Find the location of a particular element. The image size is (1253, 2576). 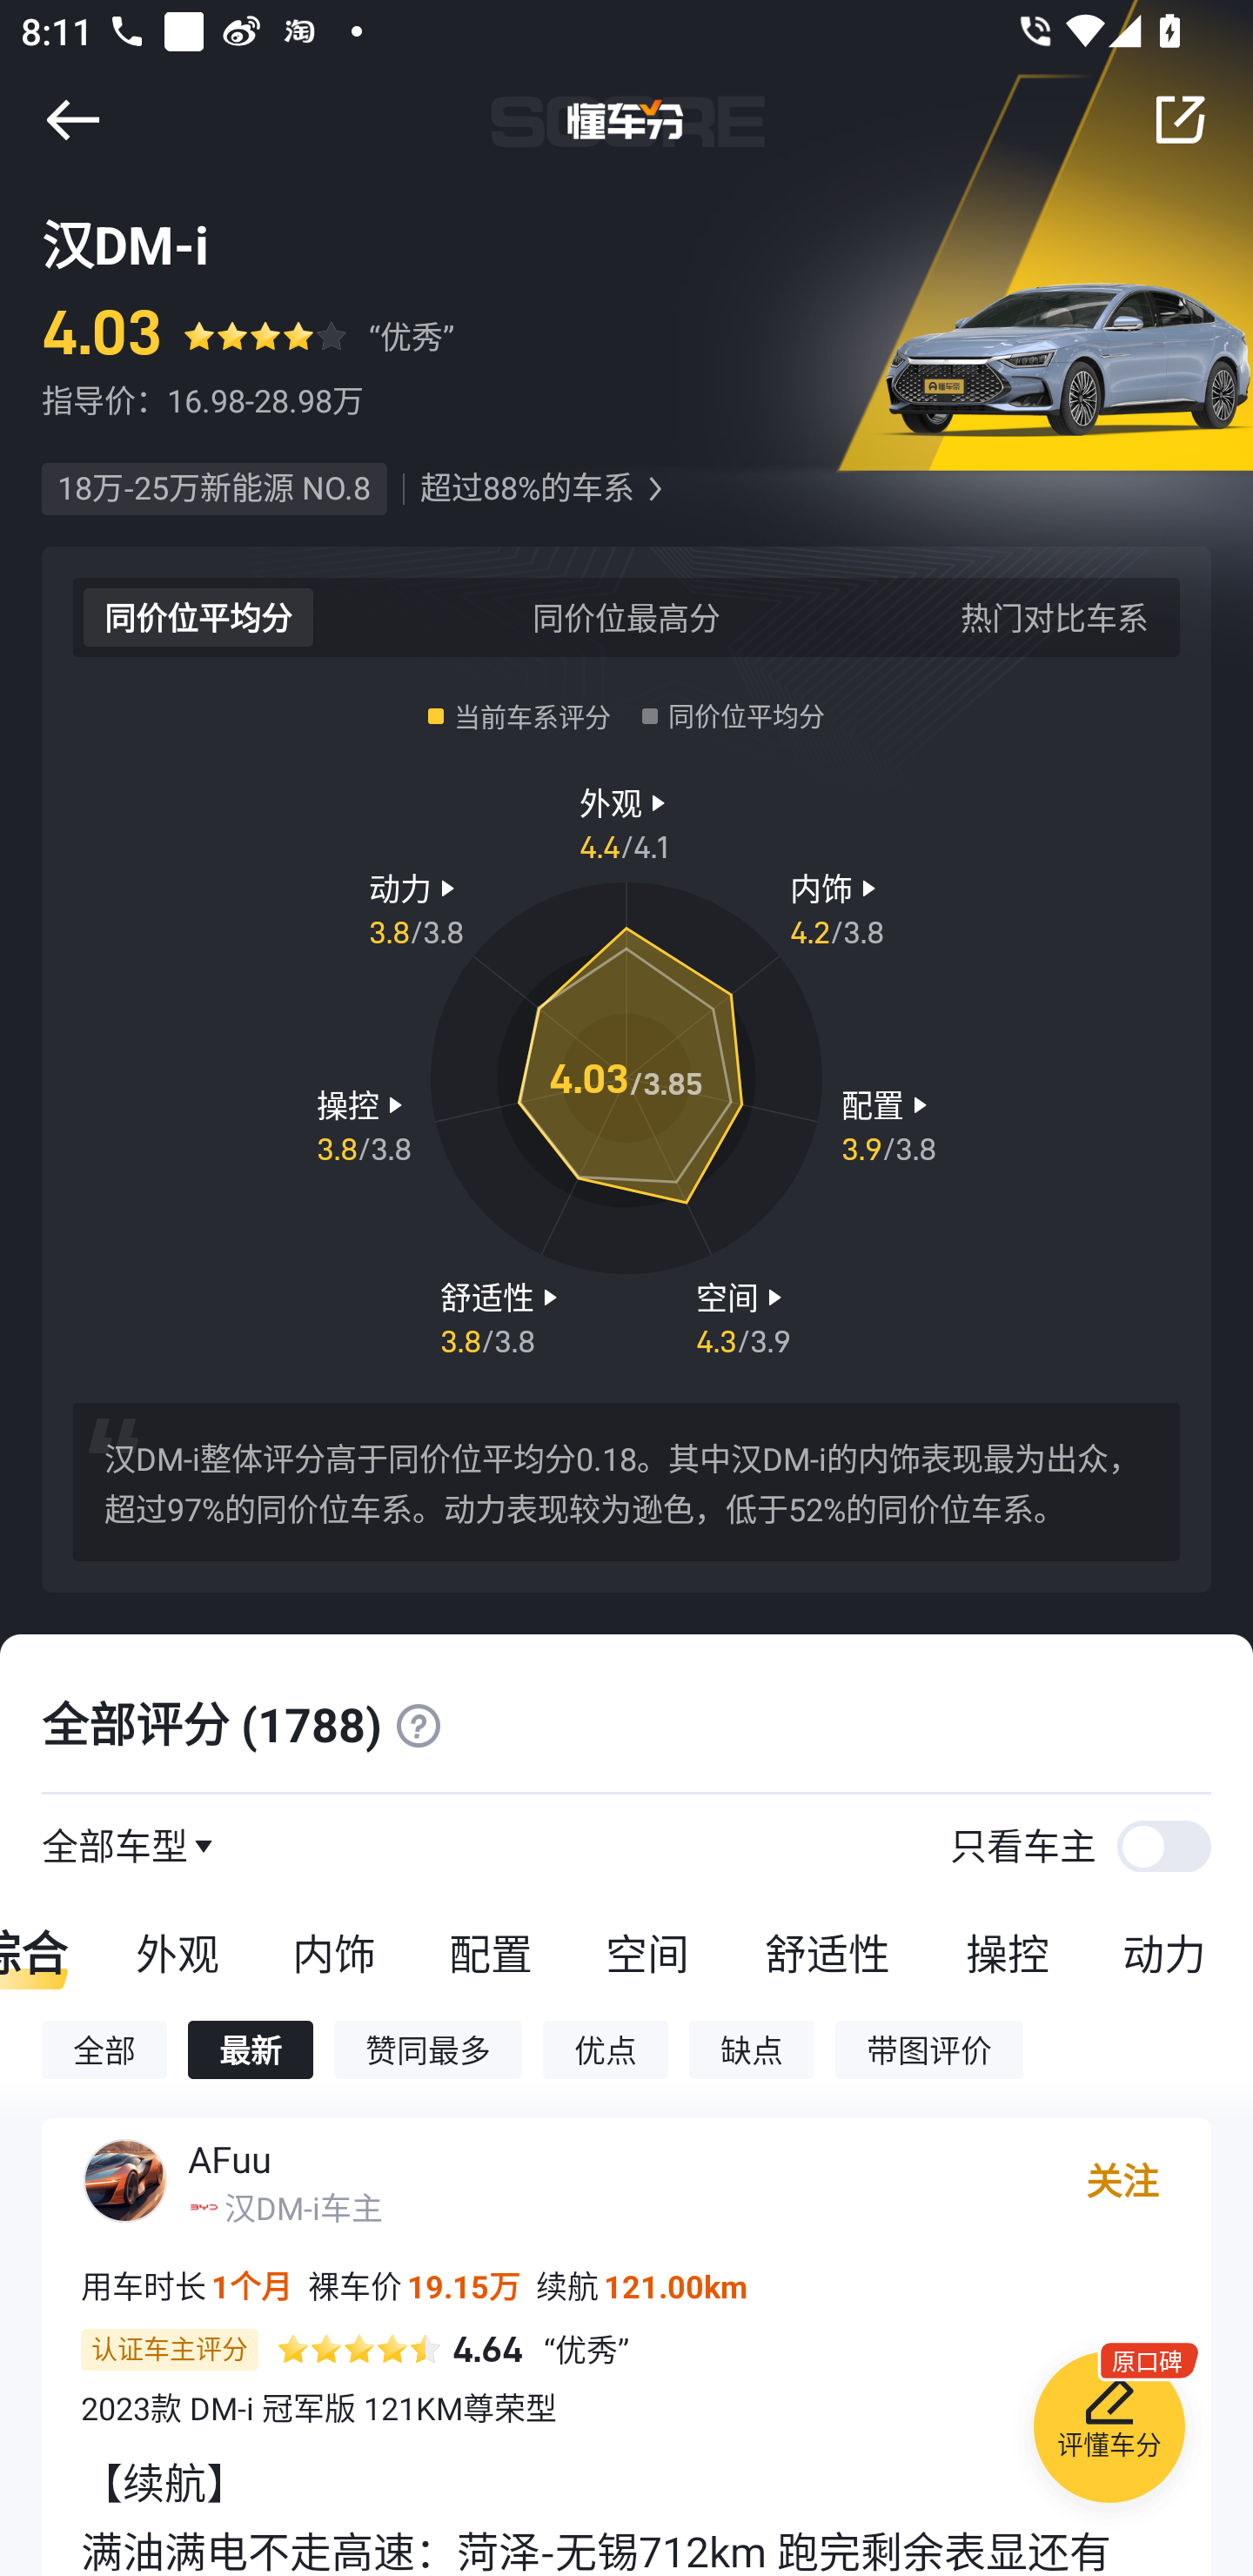

AFuu is located at coordinates (230, 2158).